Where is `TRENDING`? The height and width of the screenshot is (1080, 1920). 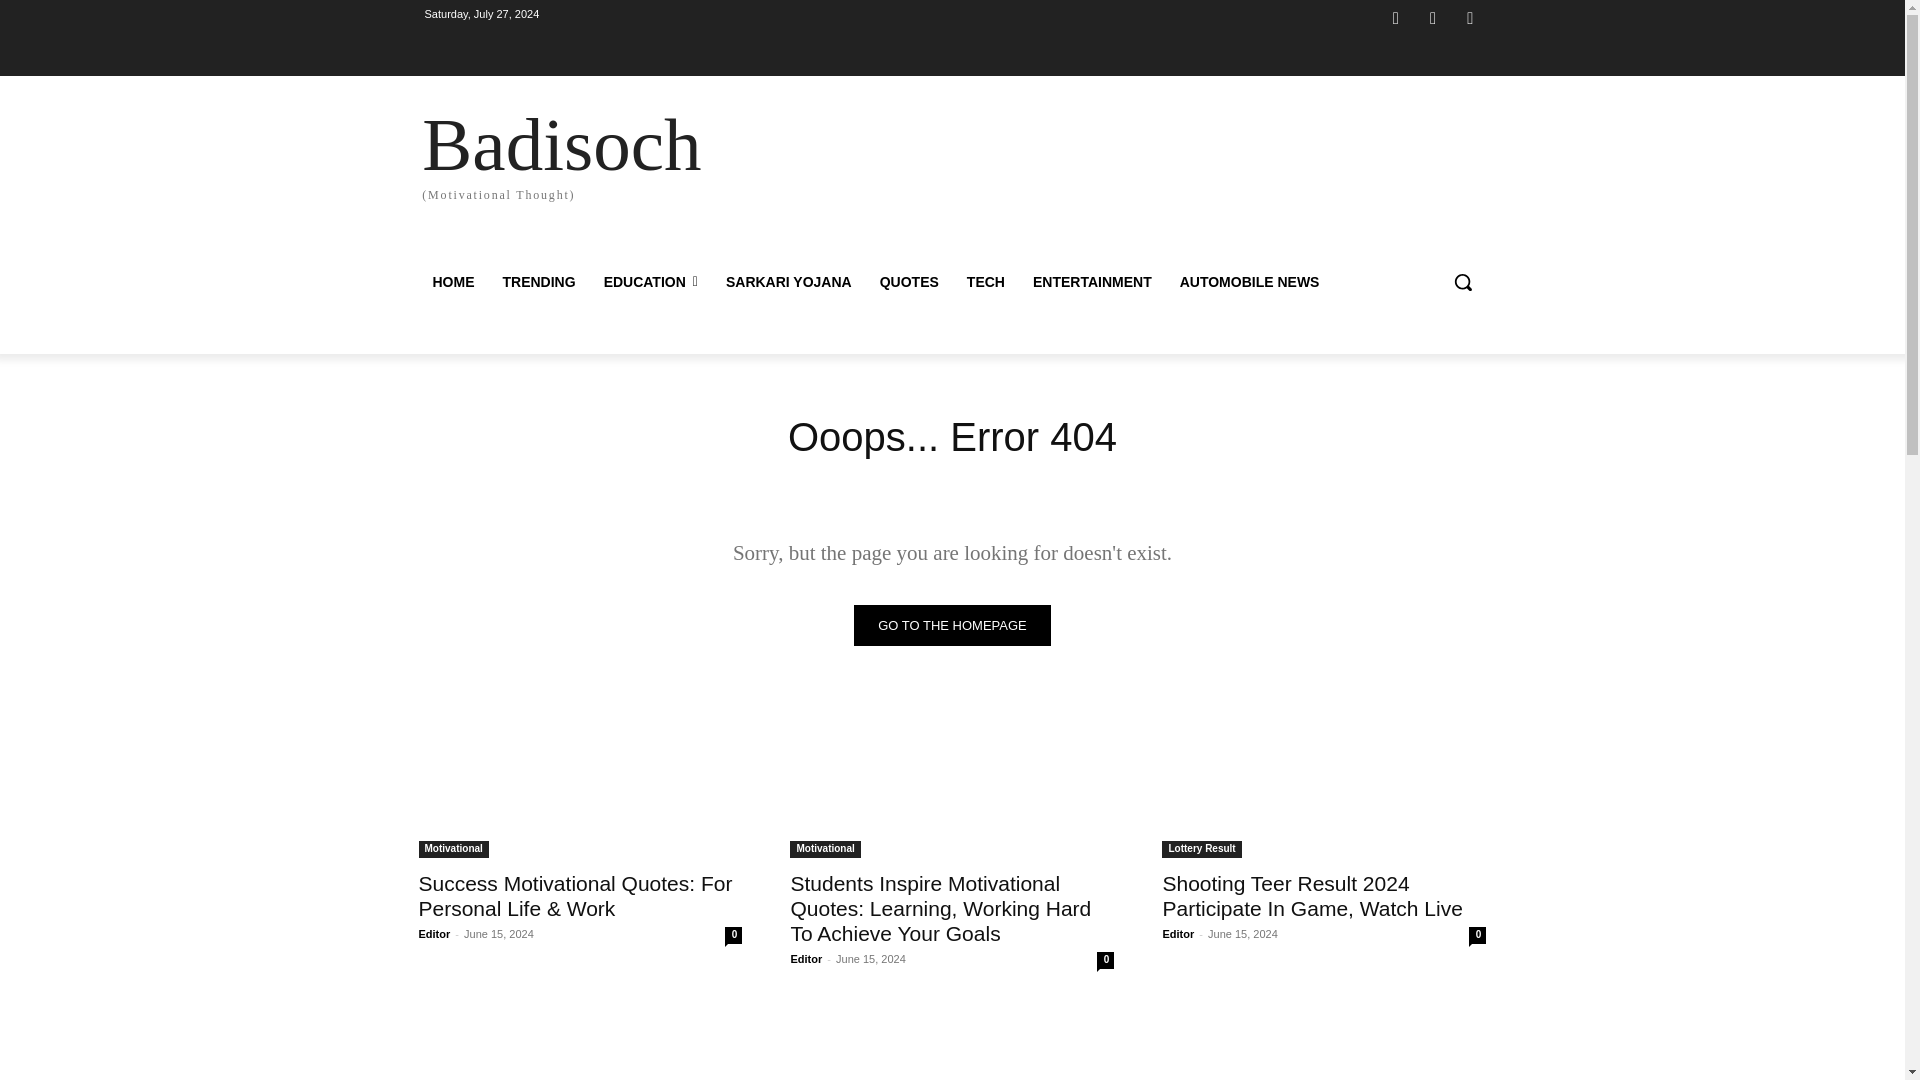 TRENDING is located at coordinates (538, 282).